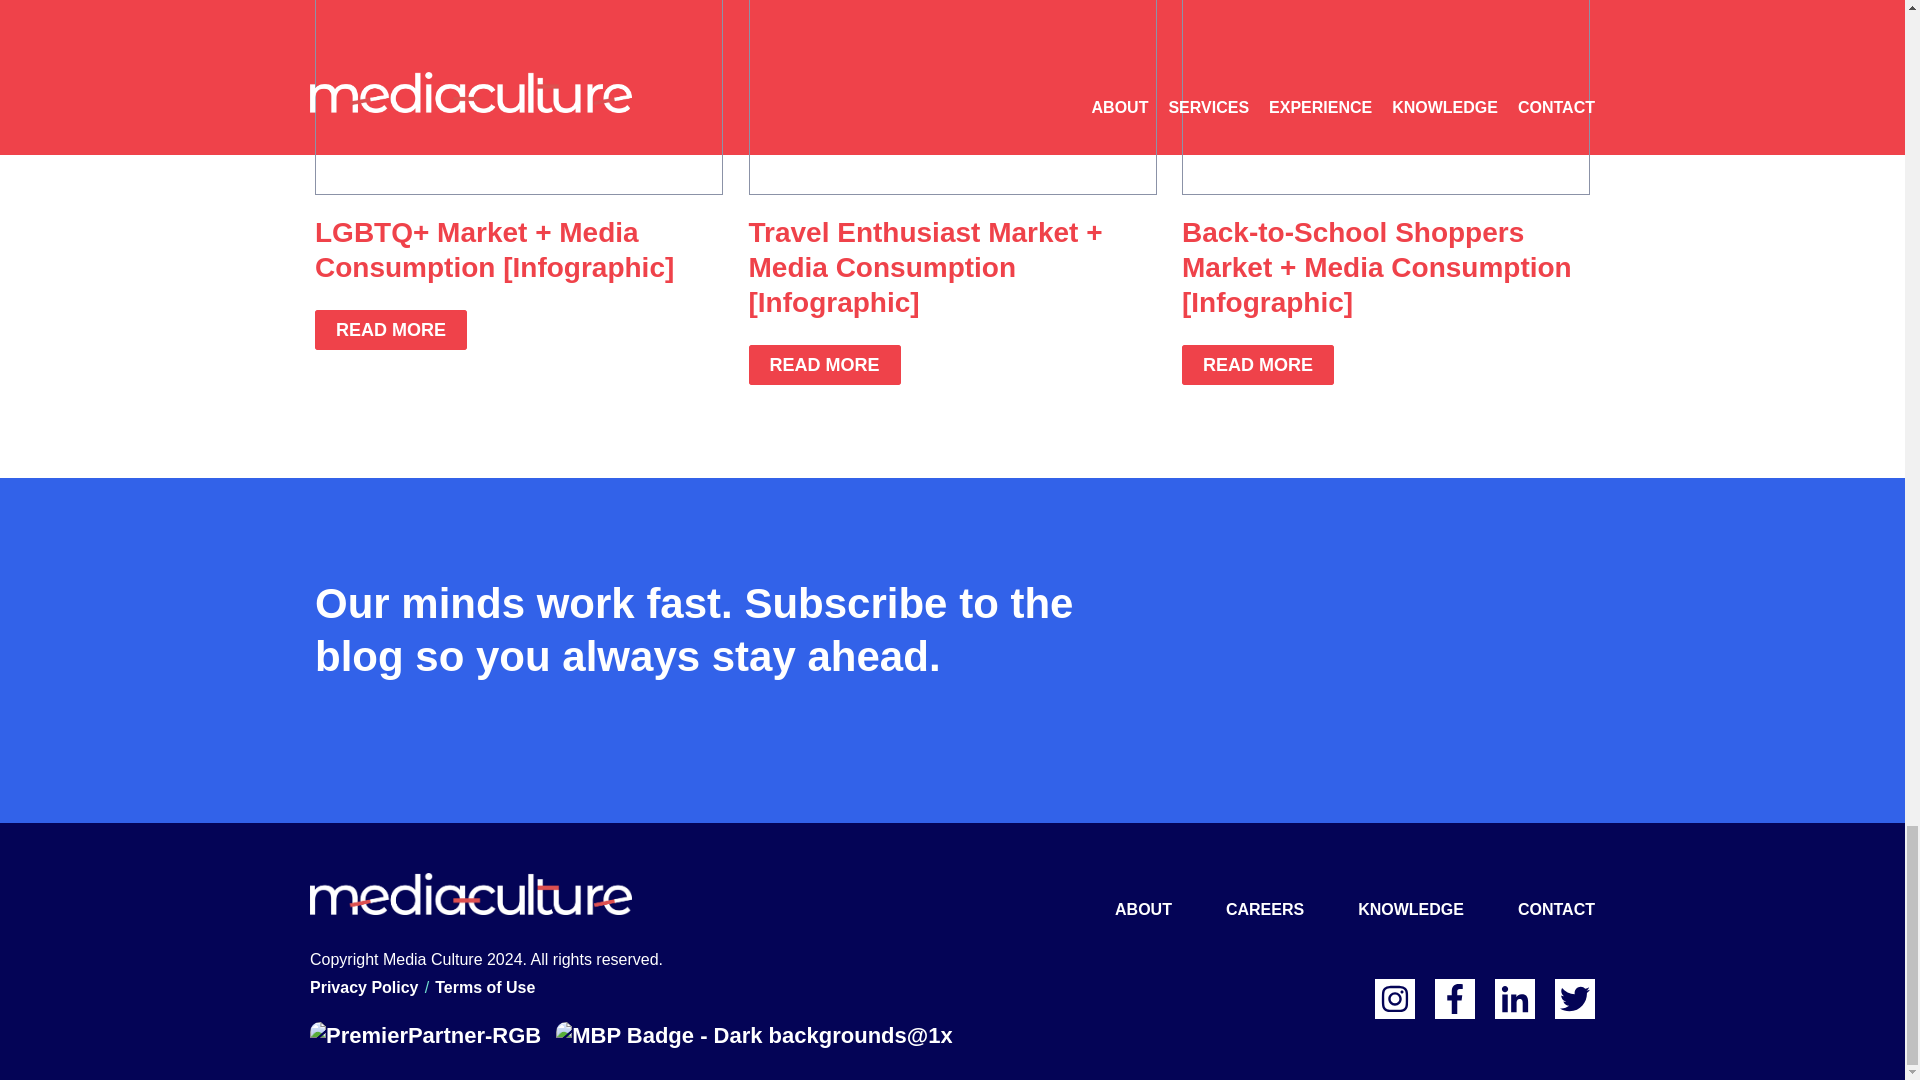 Image resolution: width=1920 pixels, height=1080 pixels. I want to click on Privacy Policy, so click(364, 988).